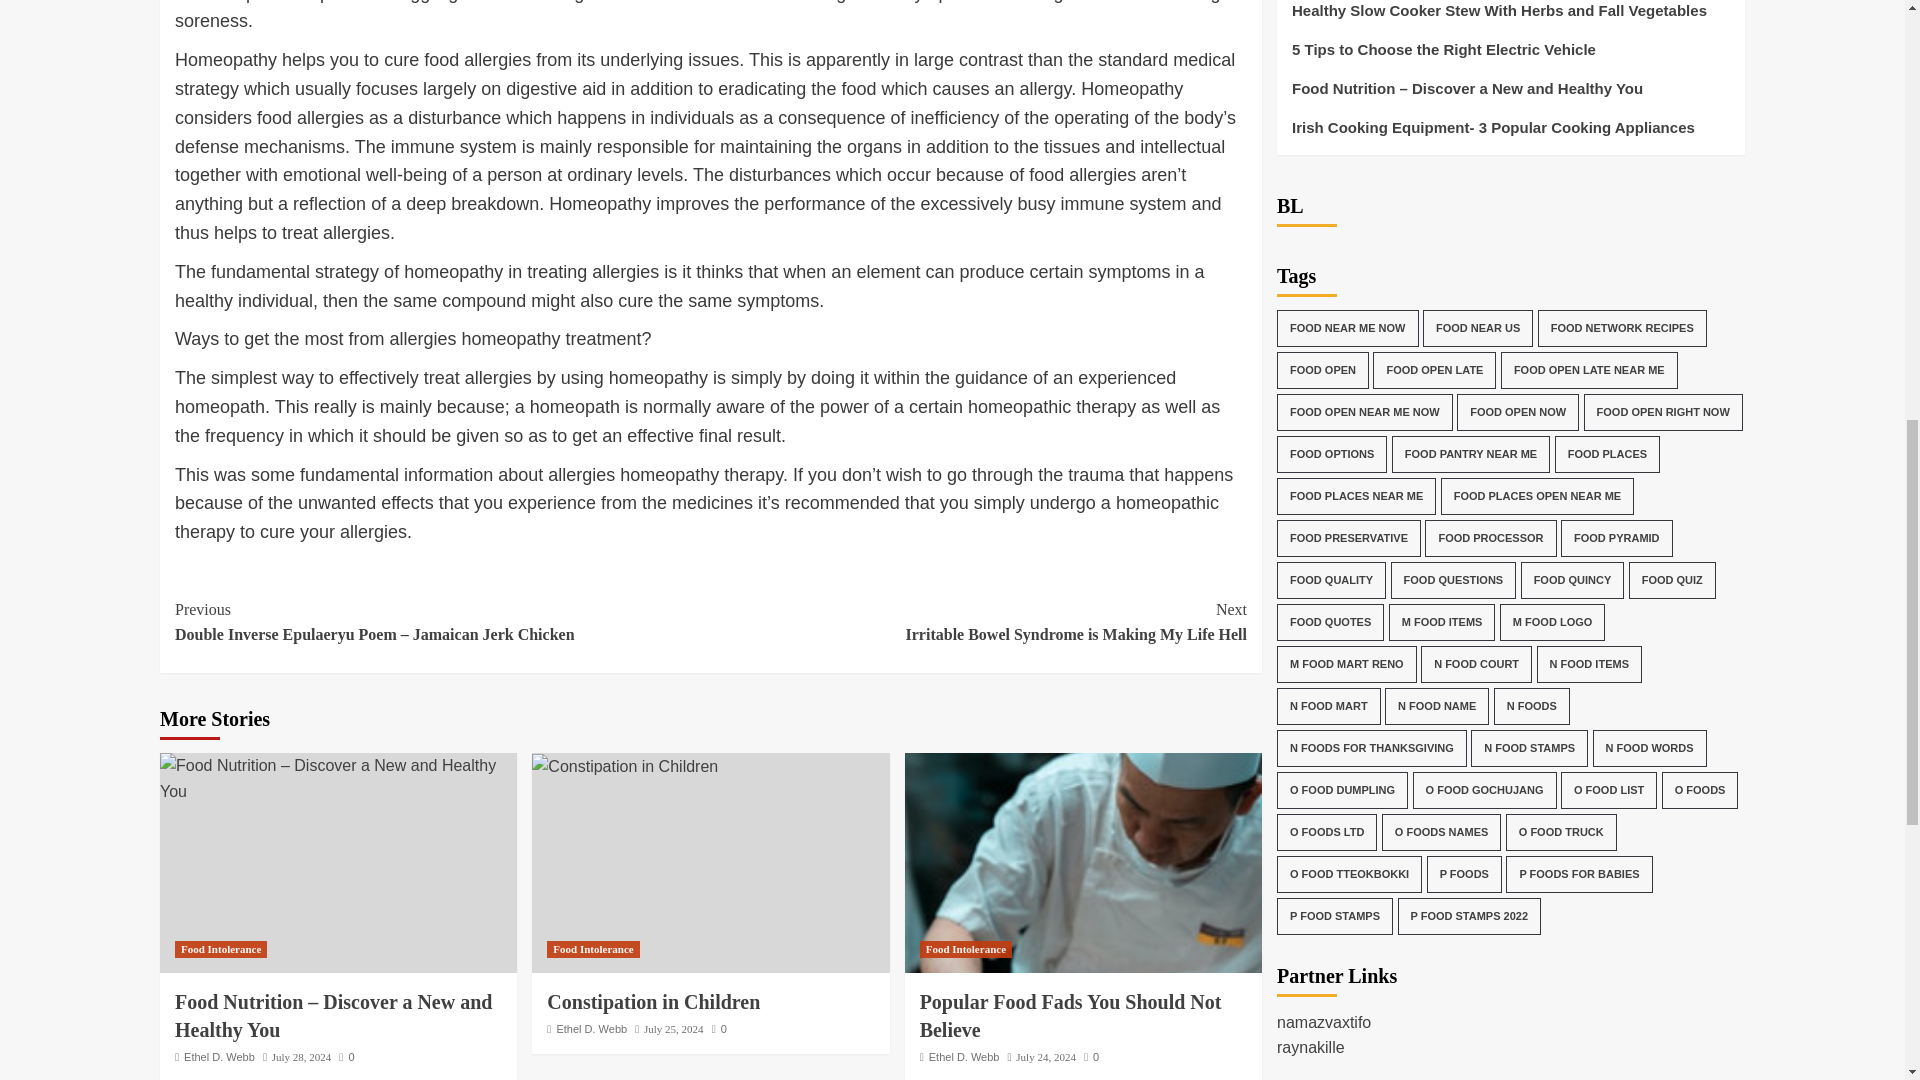 This screenshot has width=1920, height=1080. What do you see at coordinates (1045, 1056) in the screenshot?
I see `Popular Food Fads You Should Not Believe` at bounding box center [1045, 1056].